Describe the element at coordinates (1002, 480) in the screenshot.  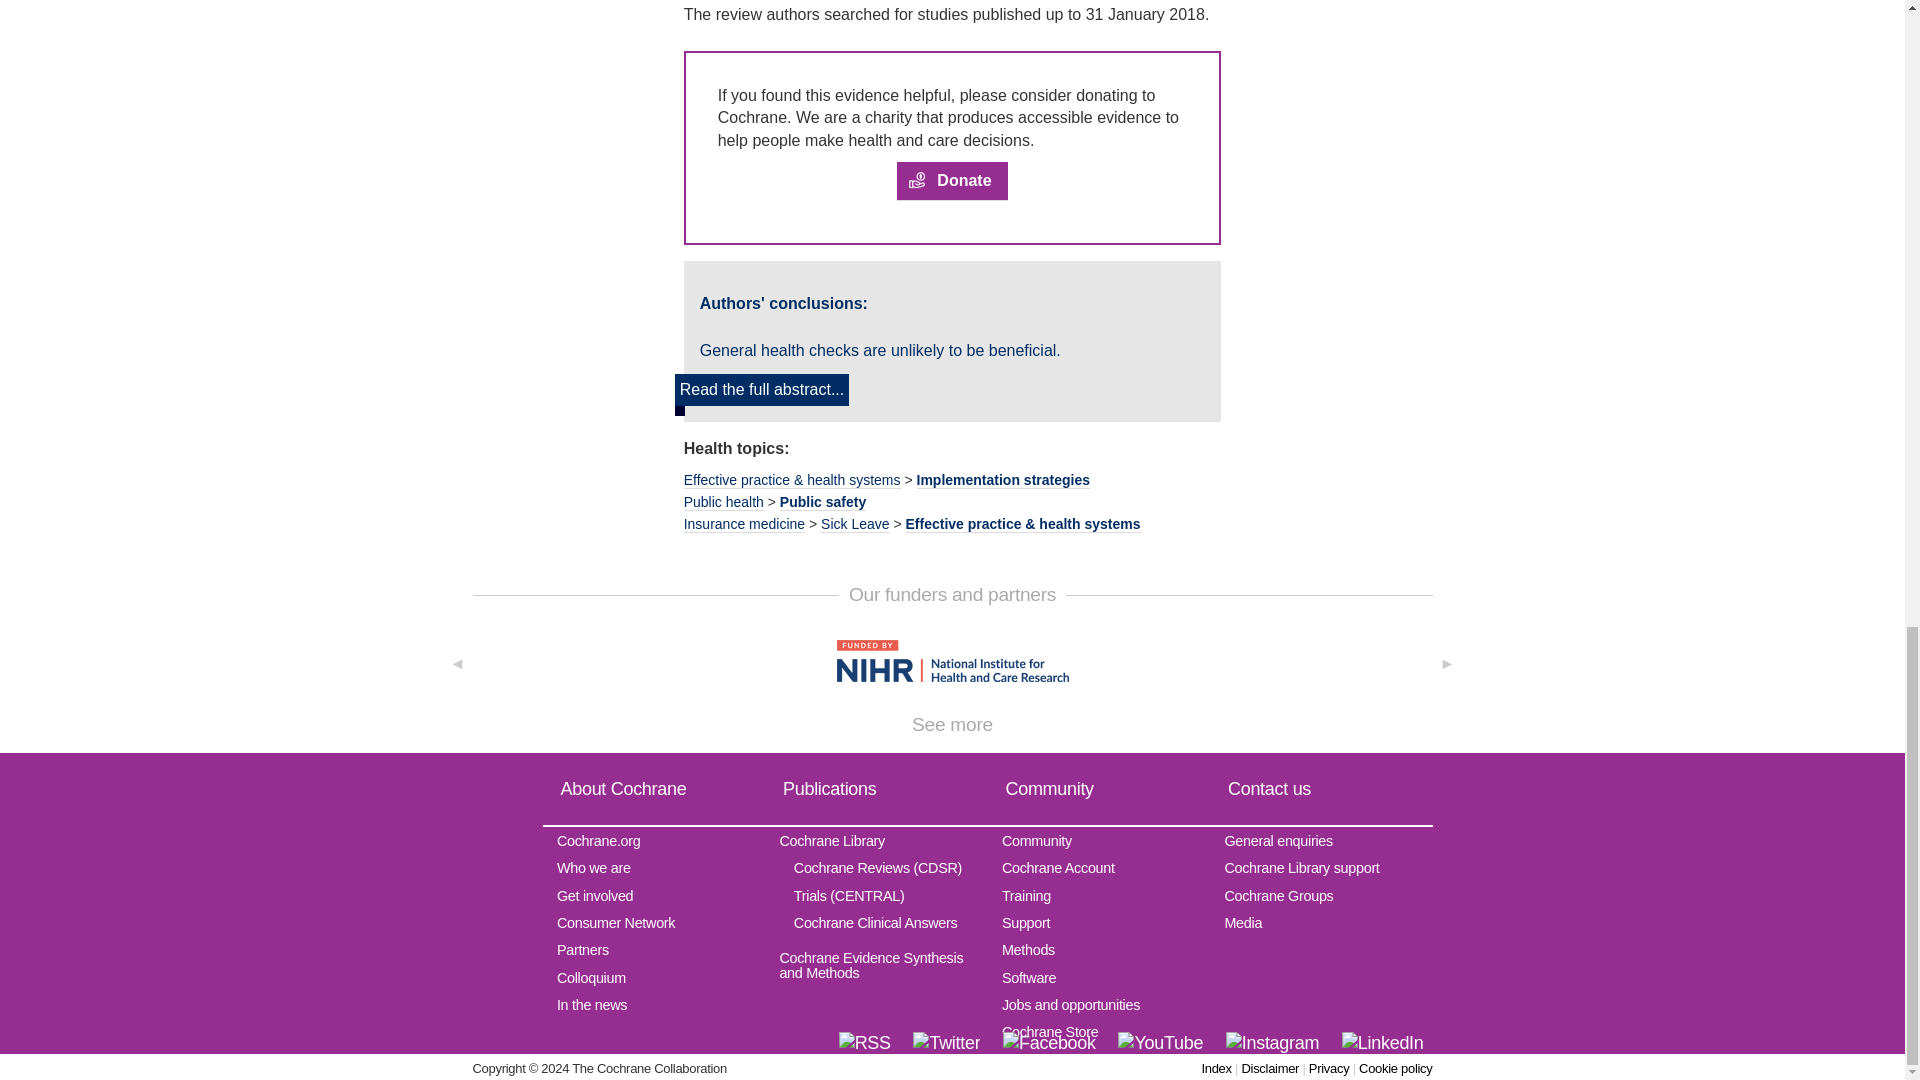
I see `Implementation strategies` at that location.